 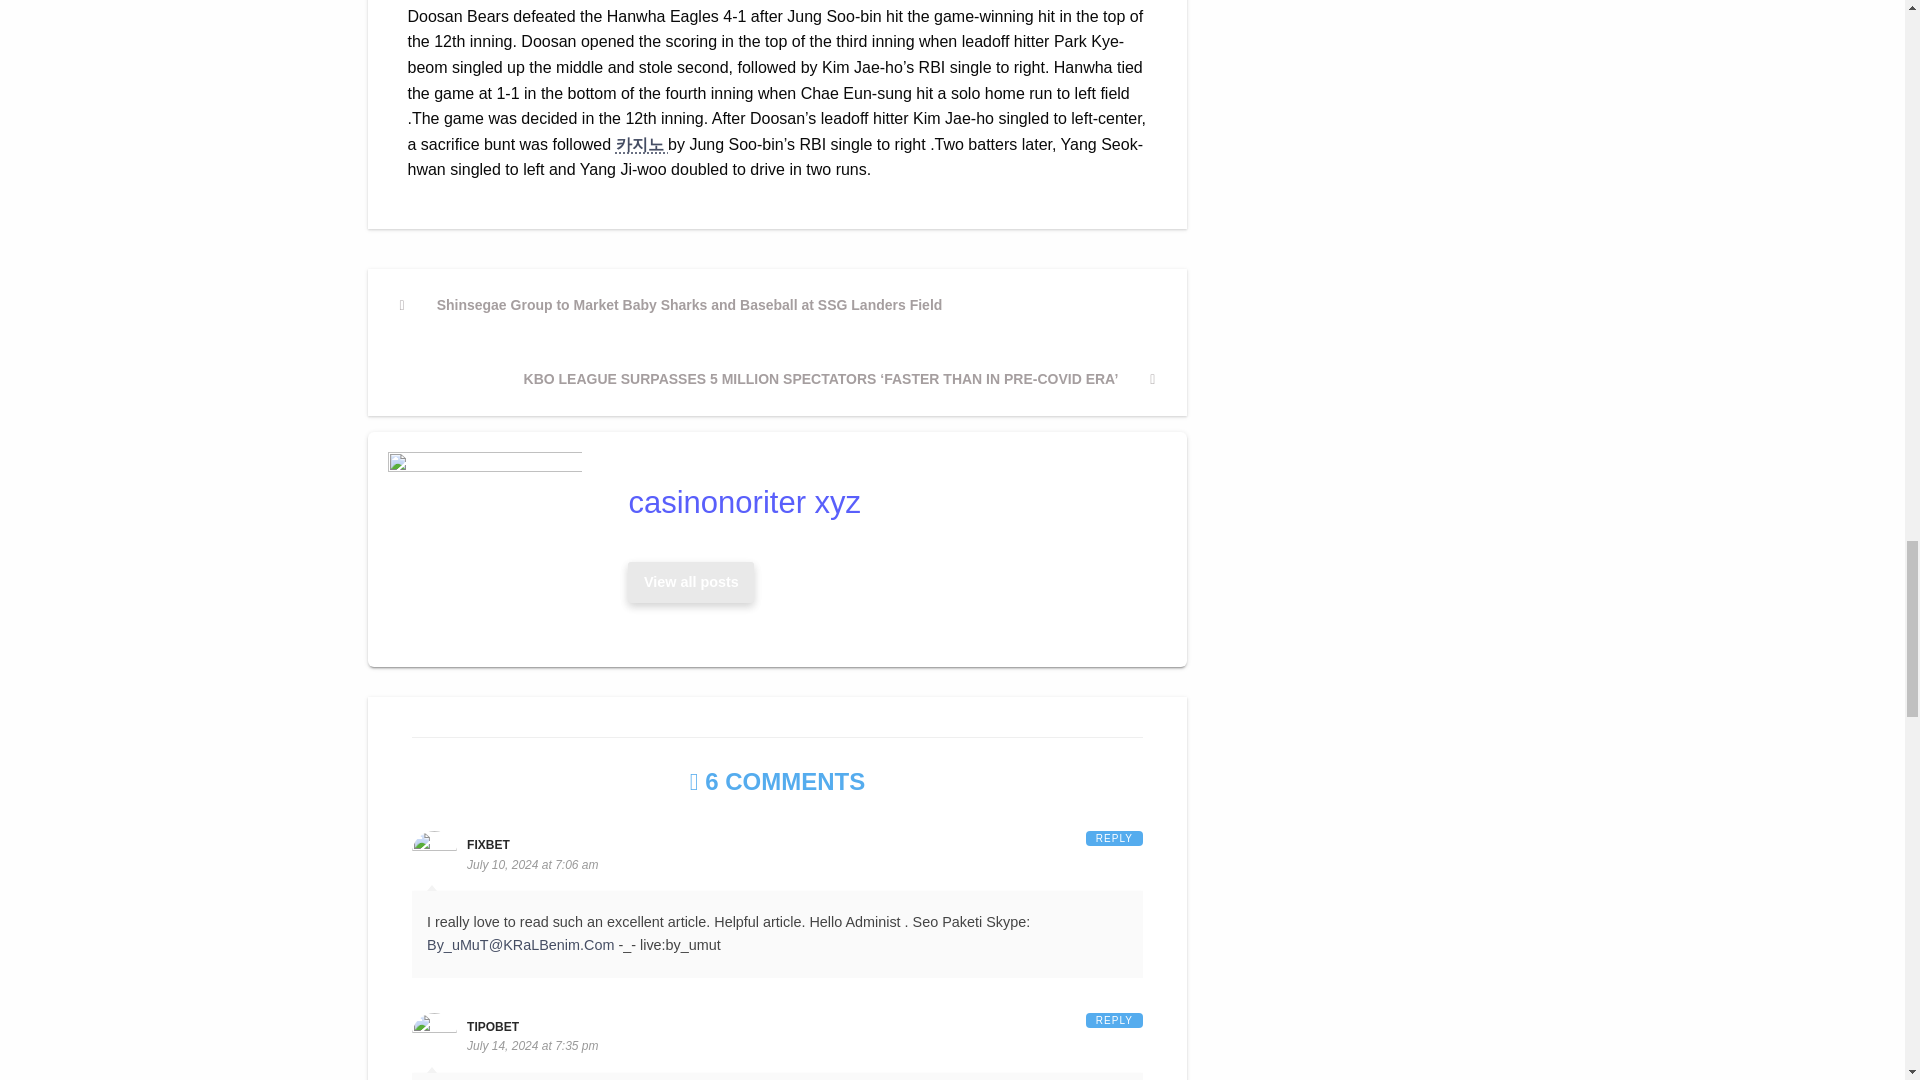 What do you see at coordinates (492, 1026) in the screenshot?
I see `TIPOBET` at bounding box center [492, 1026].